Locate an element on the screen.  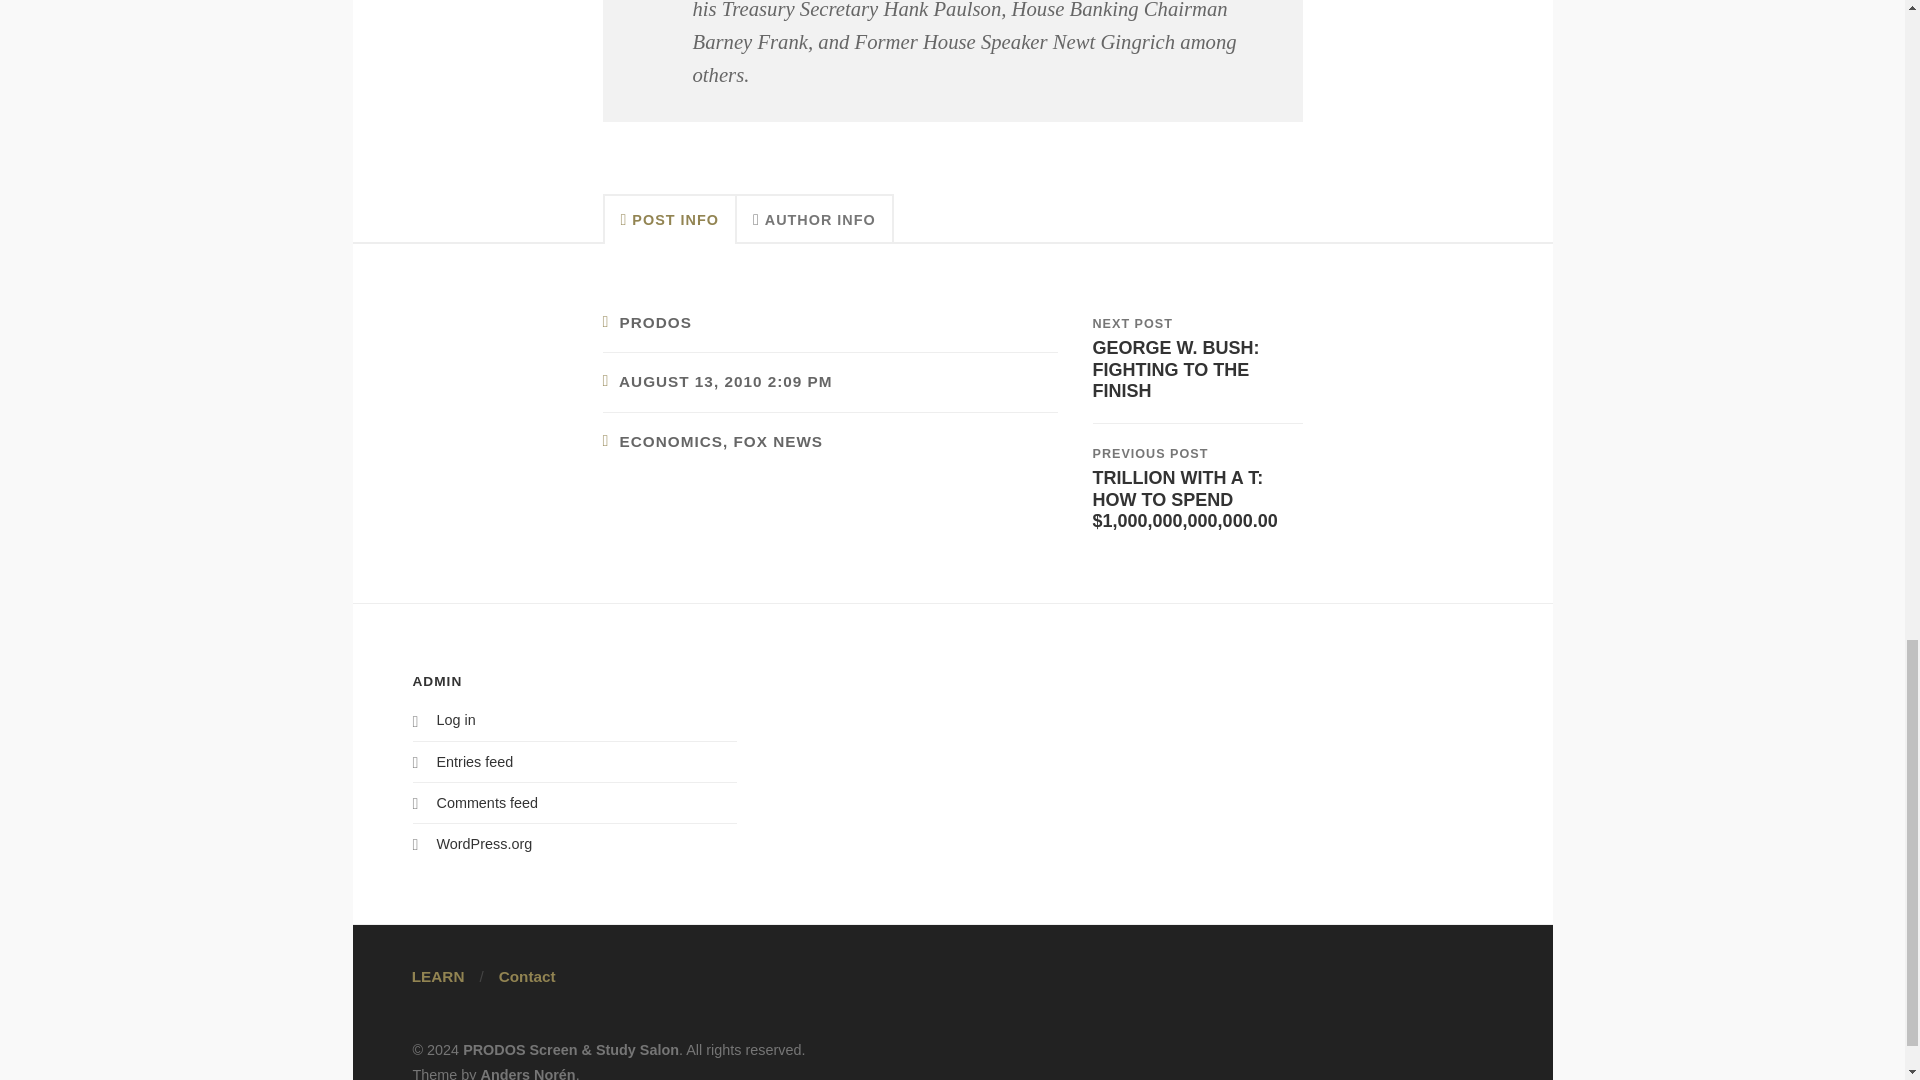
AUTHOR INFO is located at coordinates (816, 219).